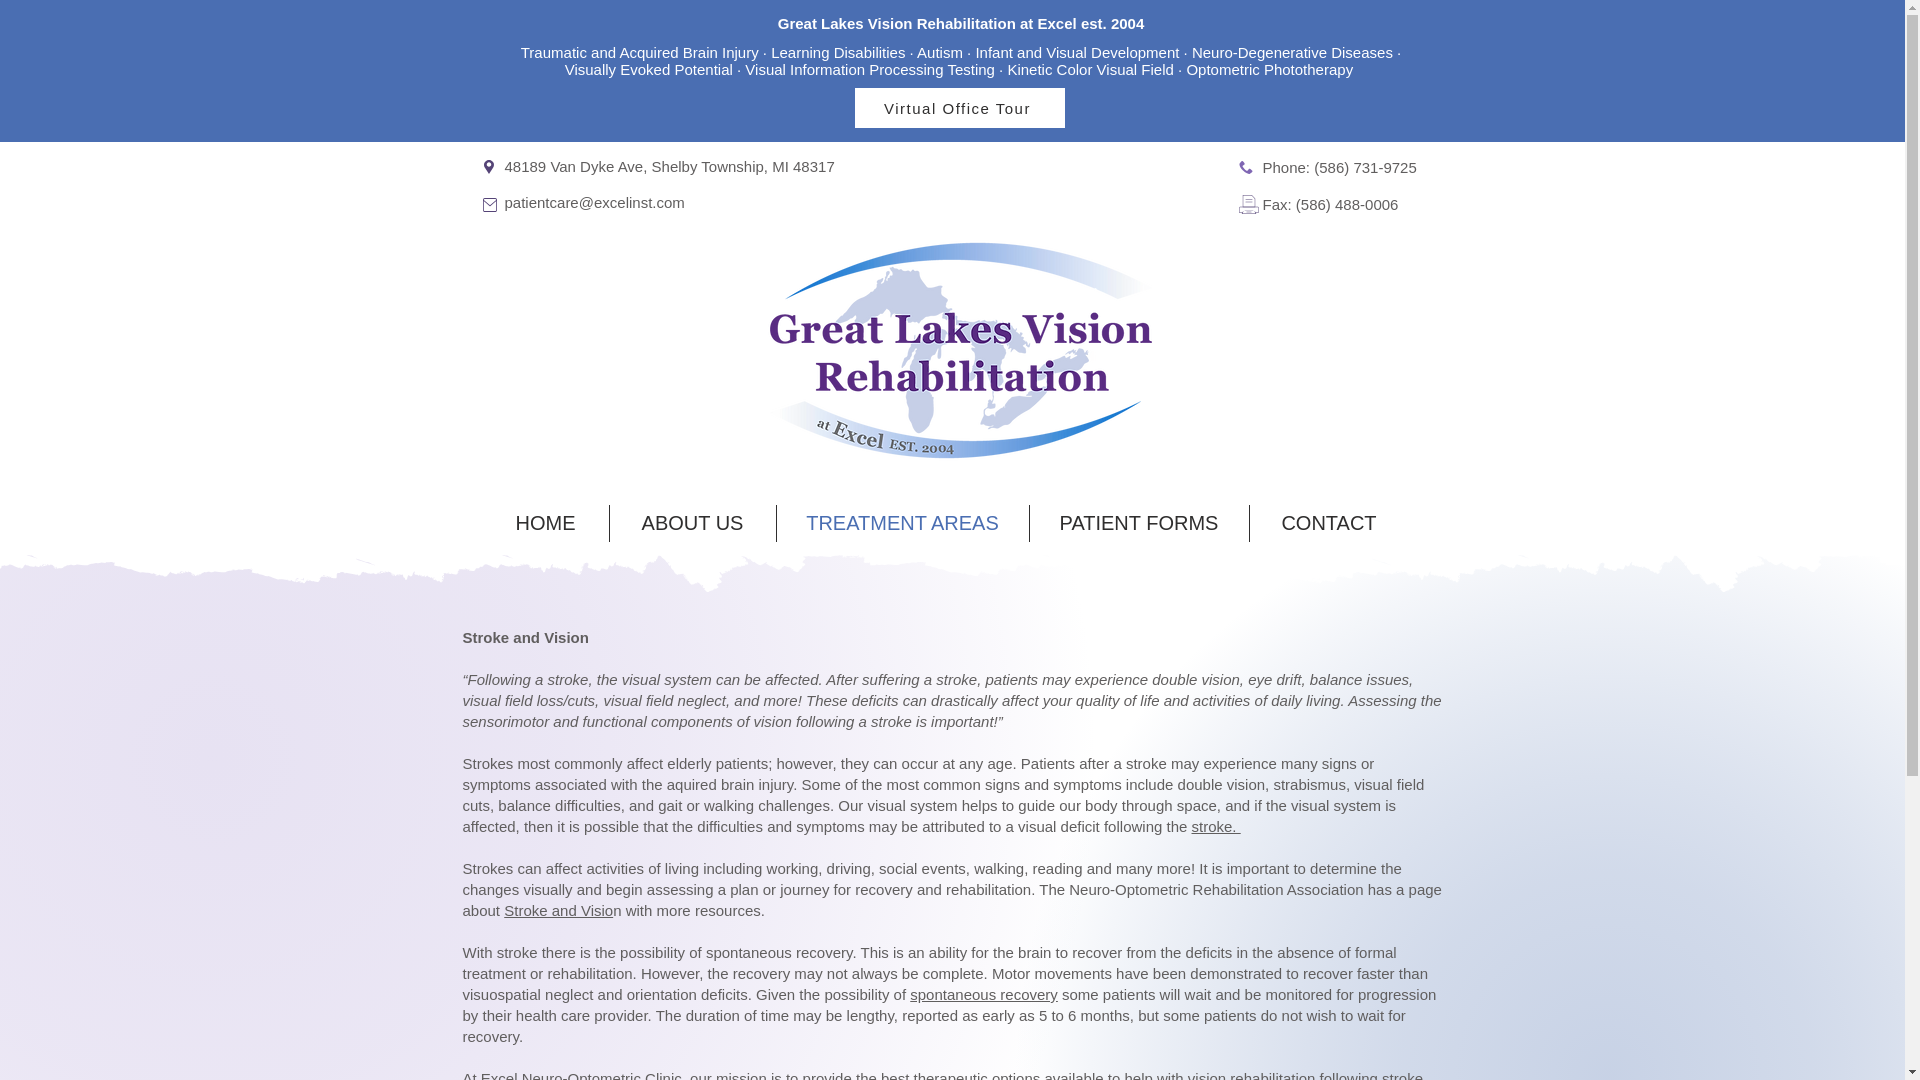 Image resolution: width=1920 pixels, height=1080 pixels. What do you see at coordinates (1329, 524) in the screenshot?
I see `CONTACT` at bounding box center [1329, 524].